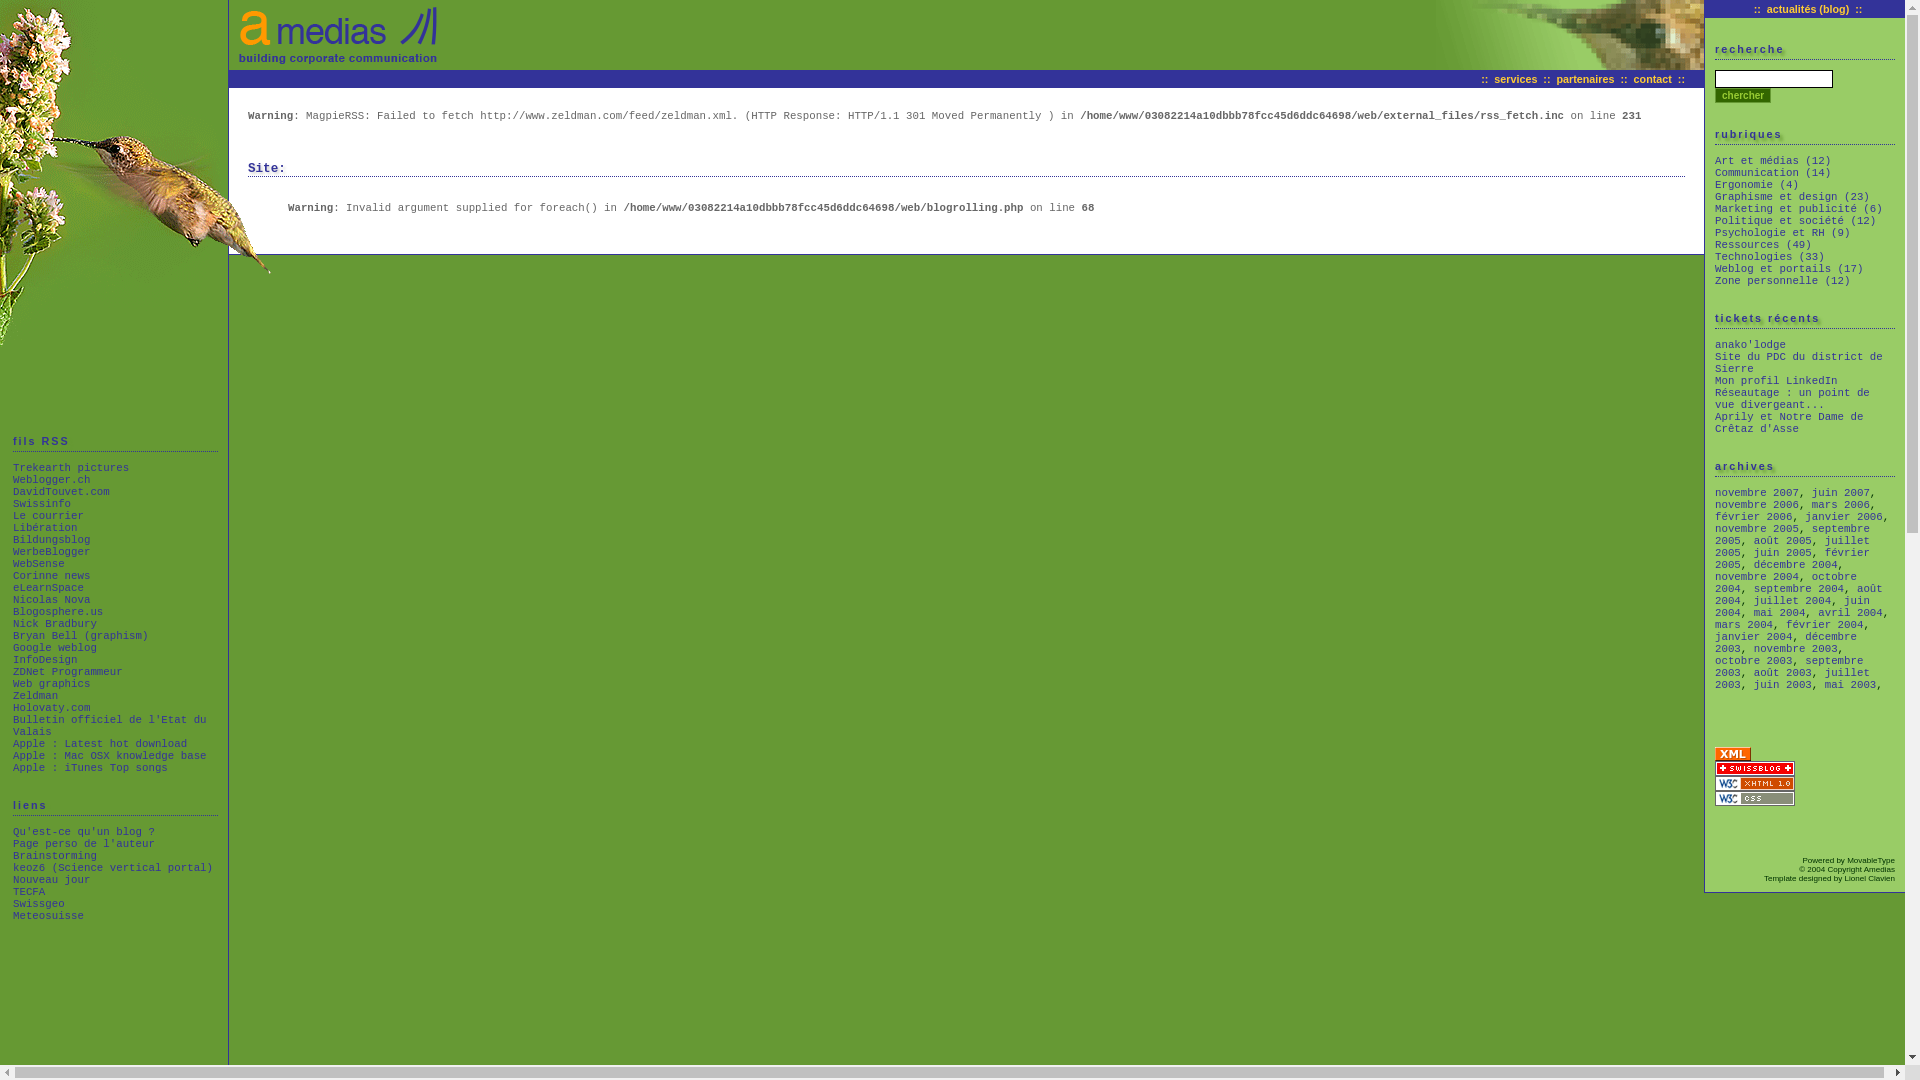 This screenshot has width=1920, height=1080. I want to click on Communication (14), so click(1773, 173).